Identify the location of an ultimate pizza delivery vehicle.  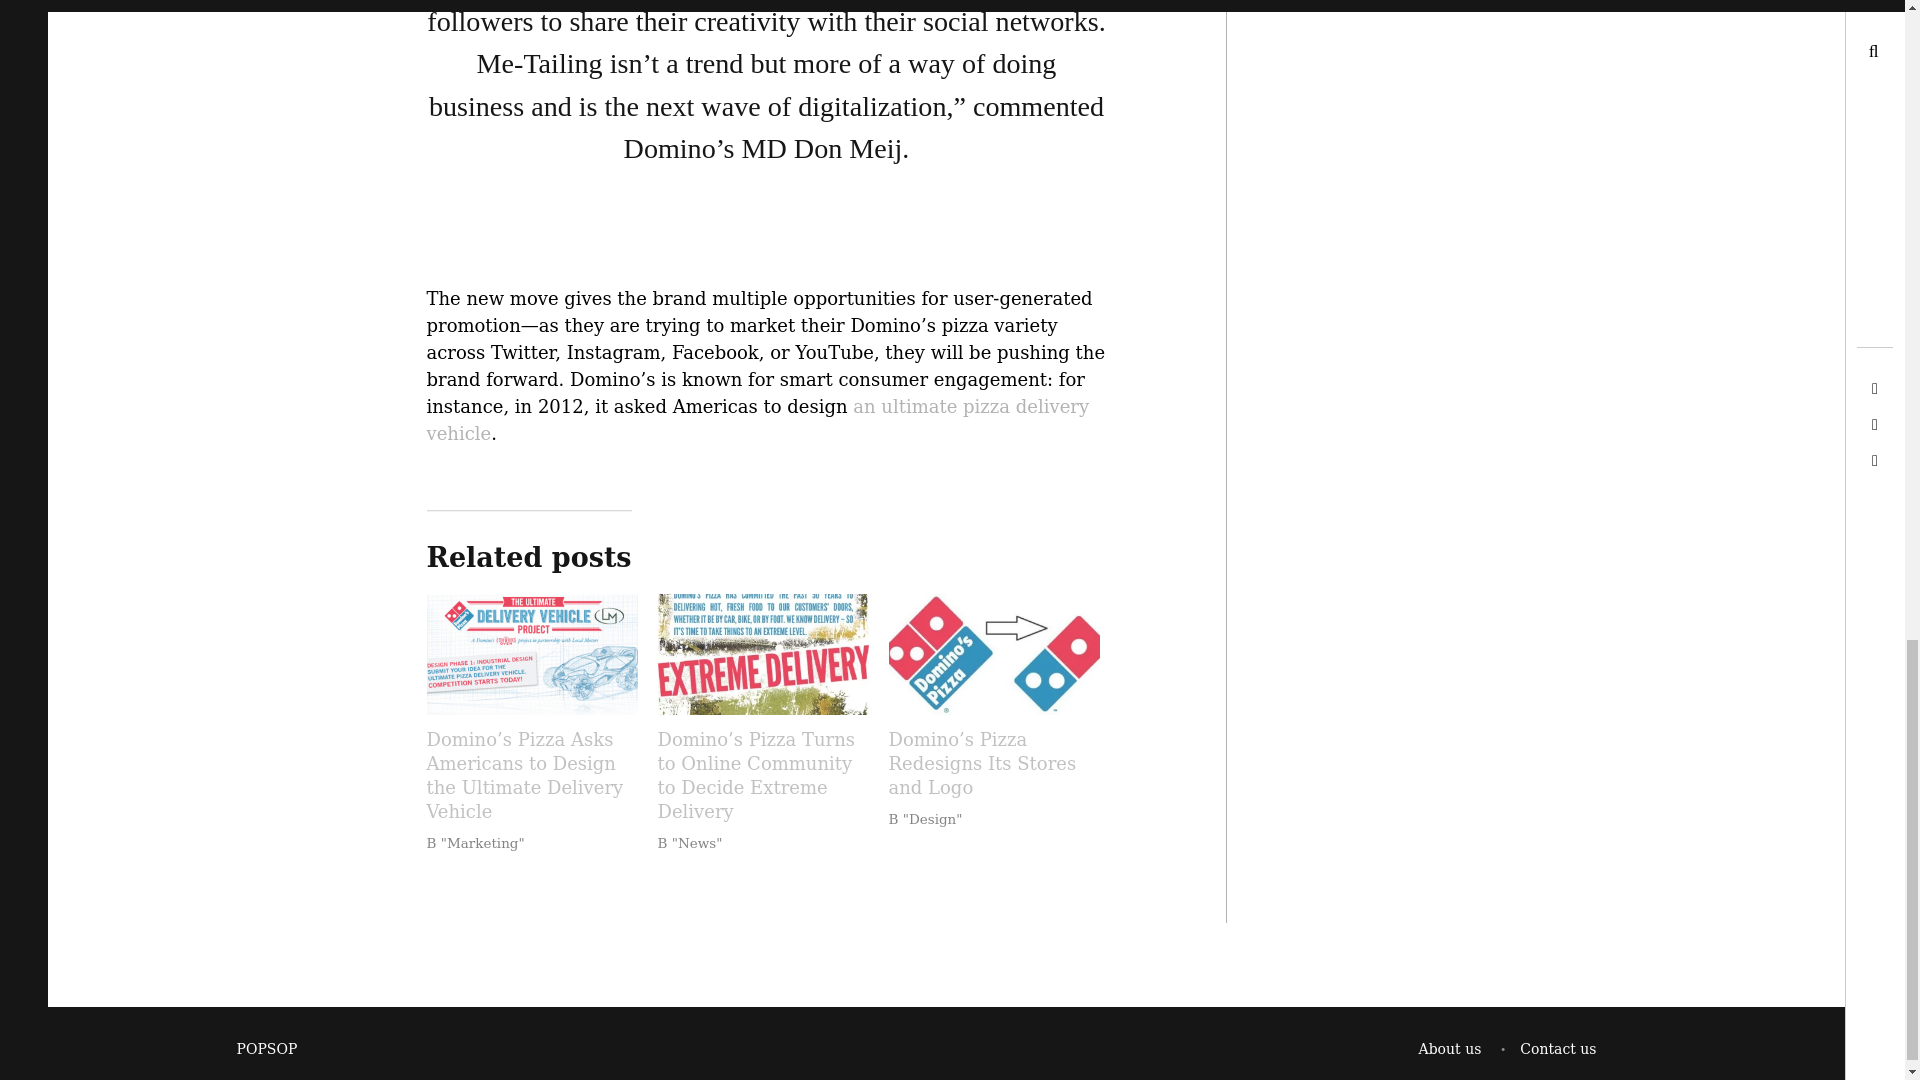
(757, 420).